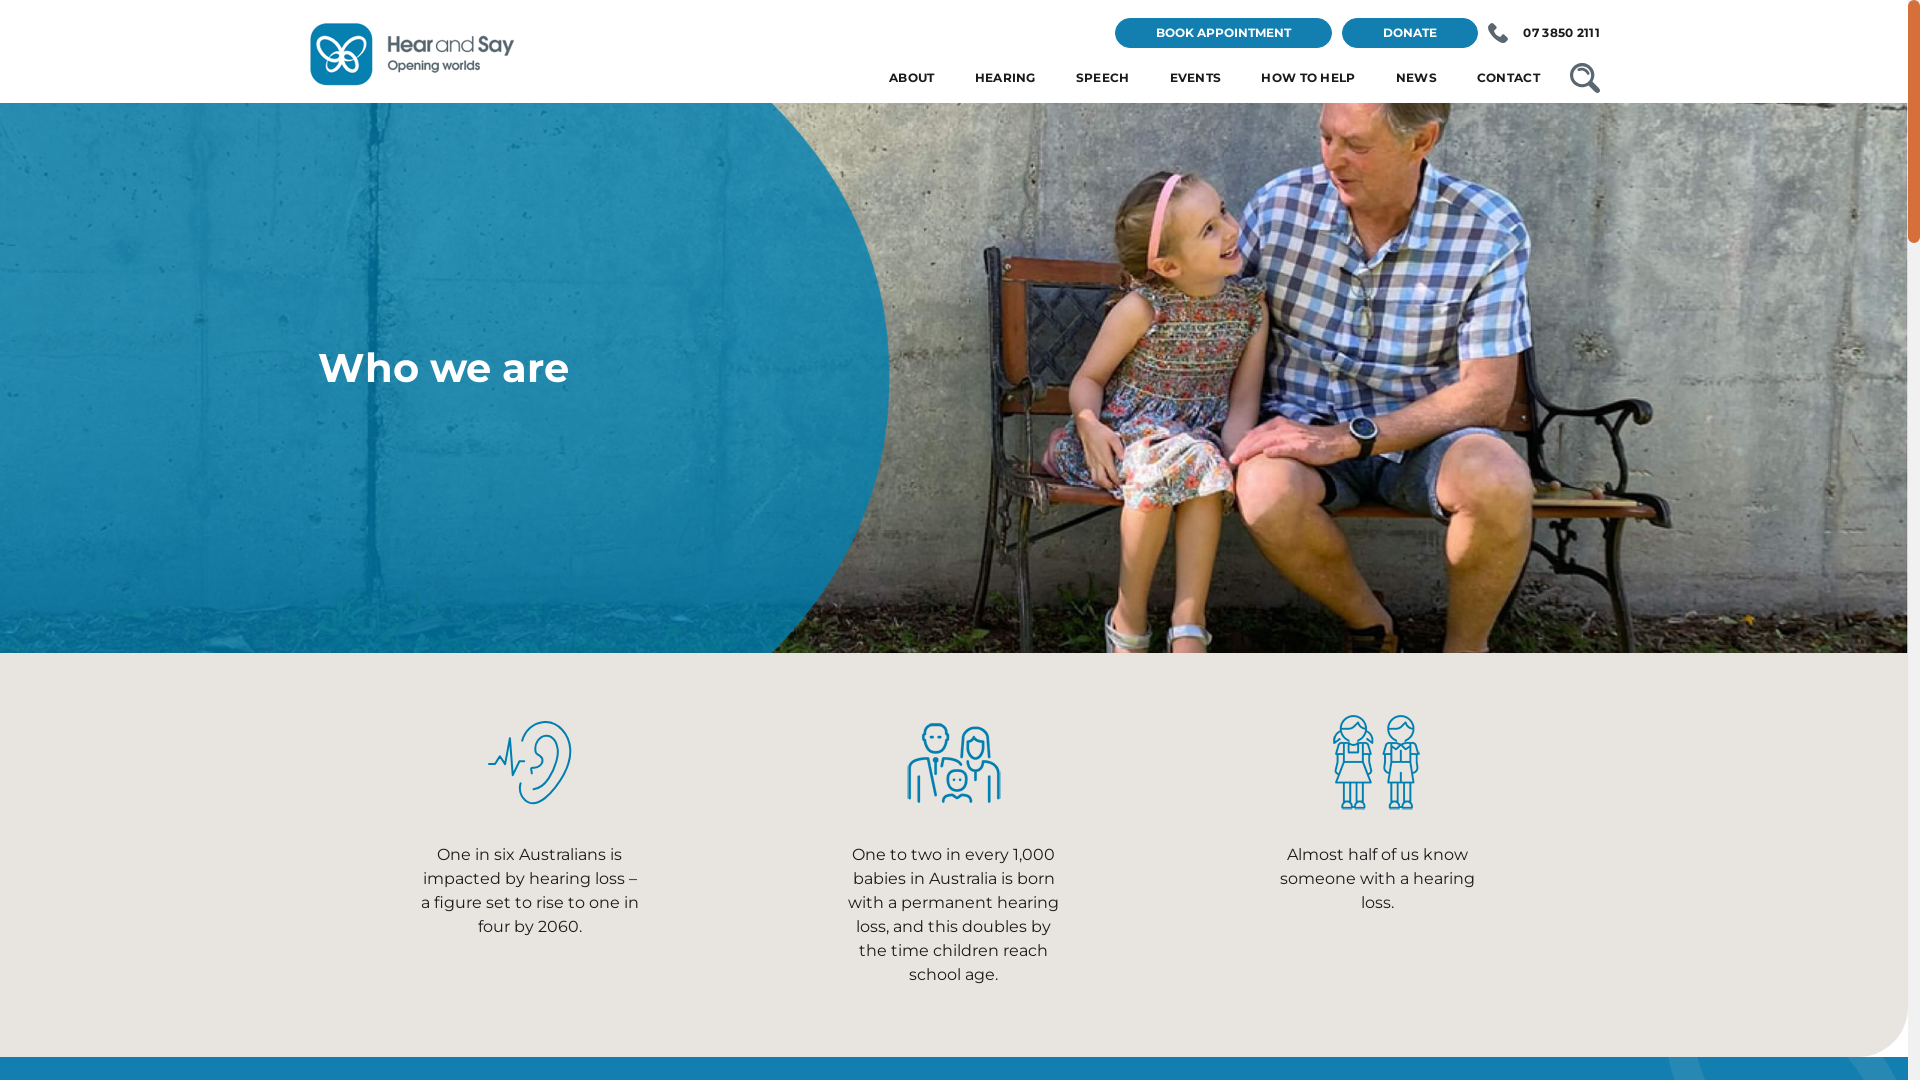 This screenshot has height=1080, width=1920. Describe the element at coordinates (1410, 33) in the screenshot. I see `DONATE` at that location.